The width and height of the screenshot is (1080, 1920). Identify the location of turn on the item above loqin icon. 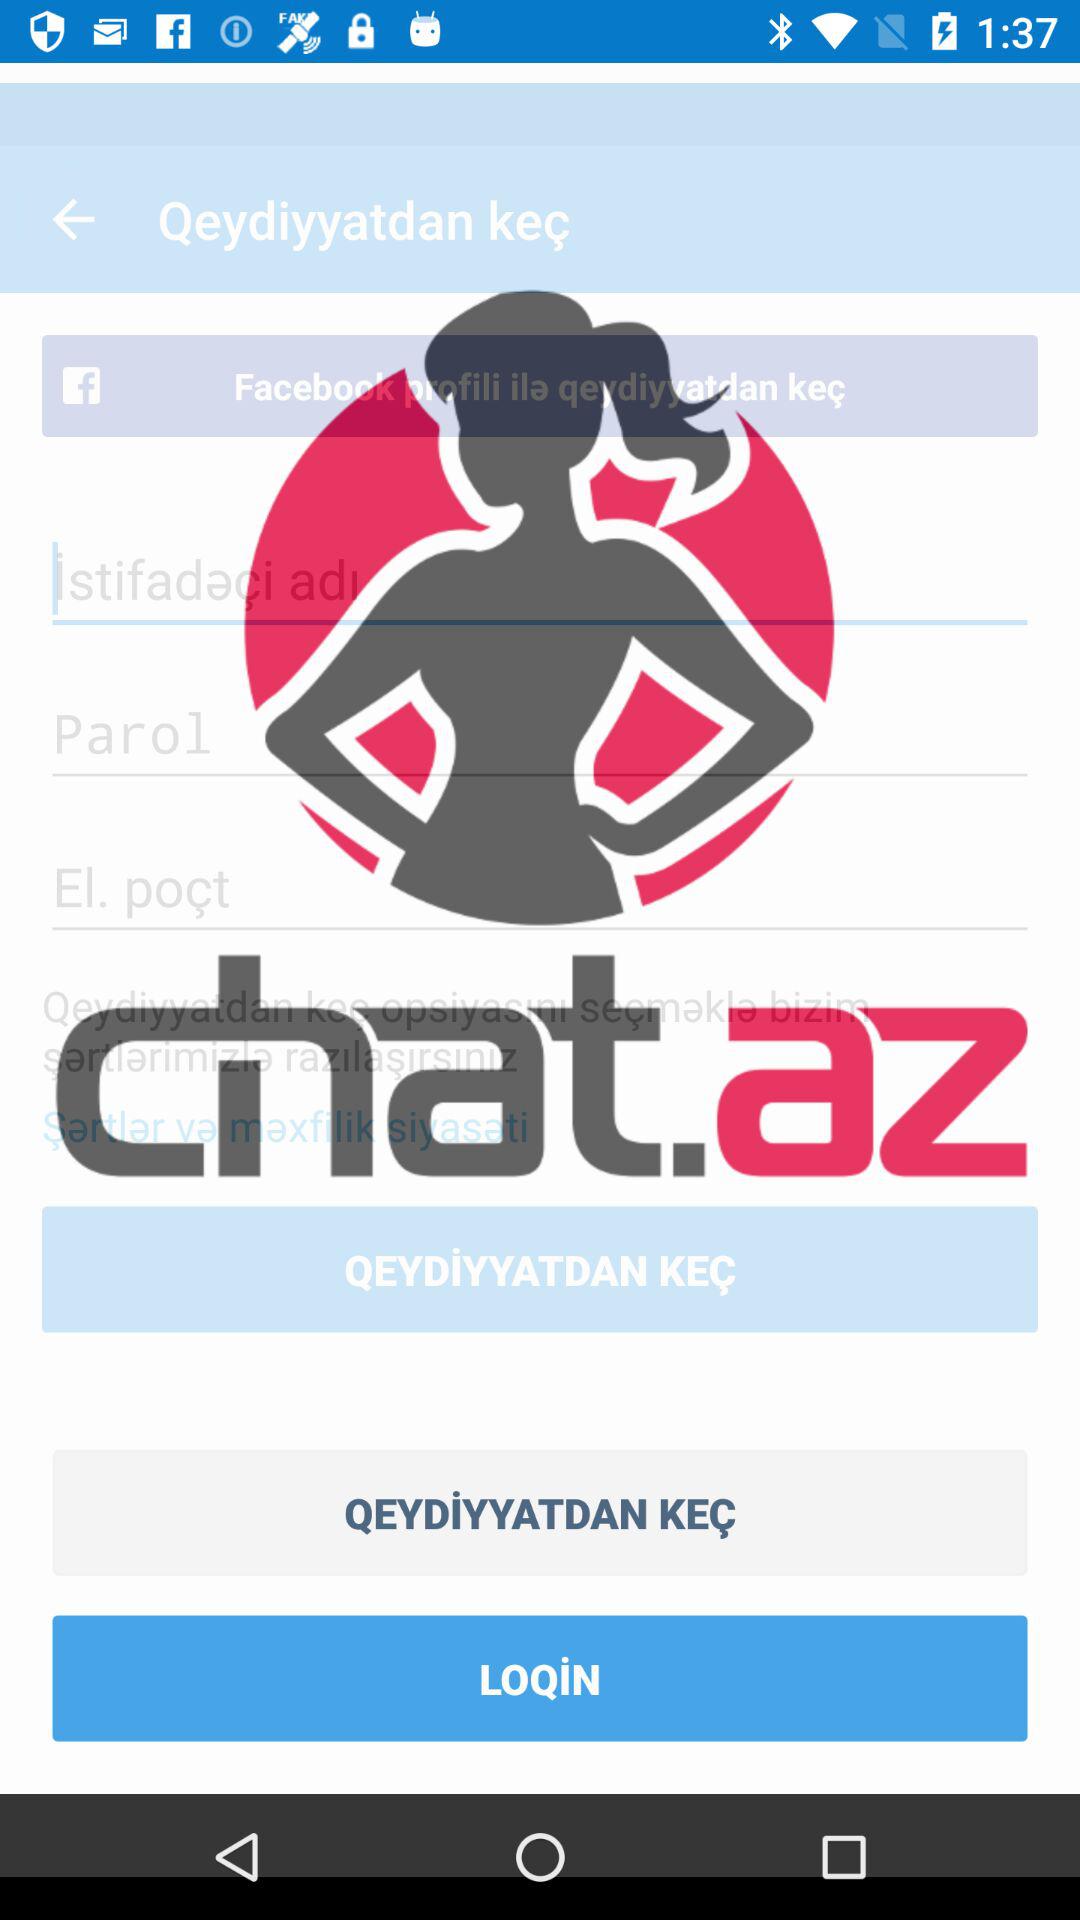
(540, 1512).